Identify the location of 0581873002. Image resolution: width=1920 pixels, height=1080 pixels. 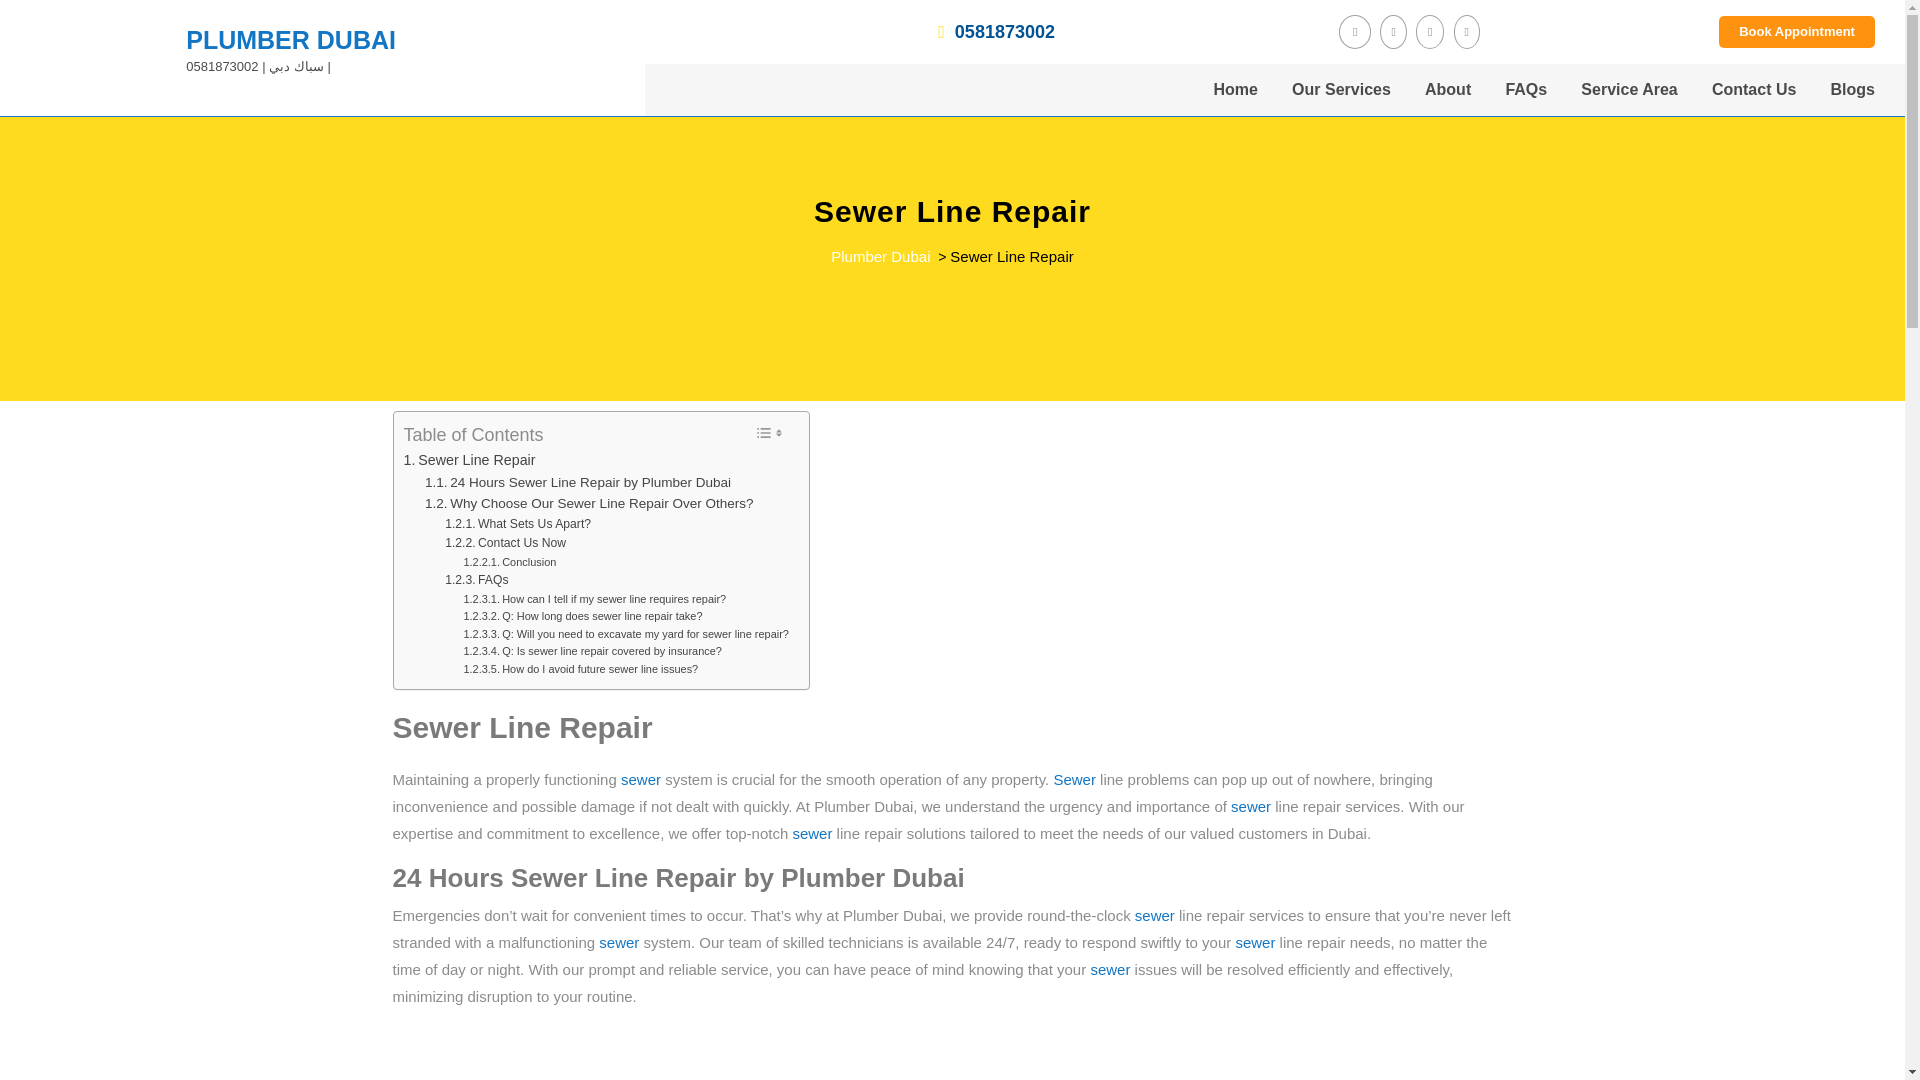
(864, 32).